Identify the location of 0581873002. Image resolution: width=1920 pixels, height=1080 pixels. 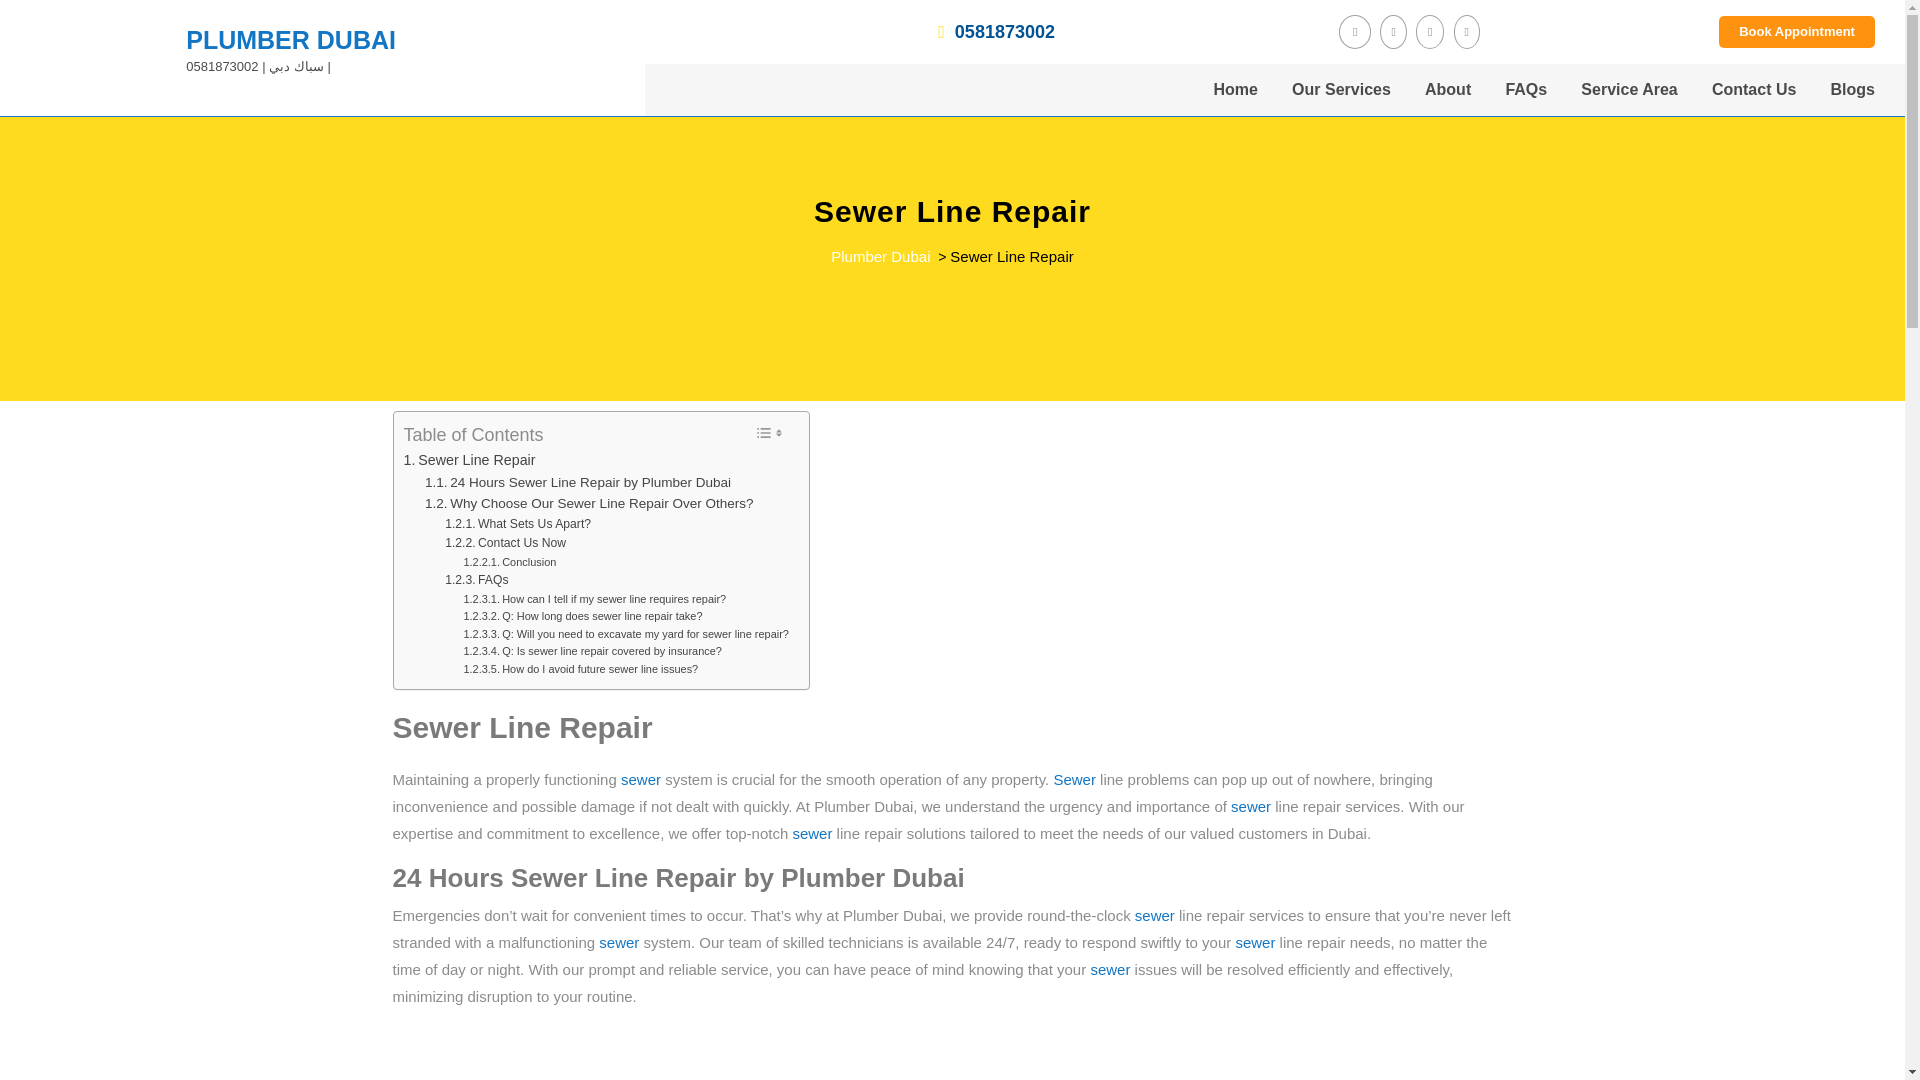
(864, 32).